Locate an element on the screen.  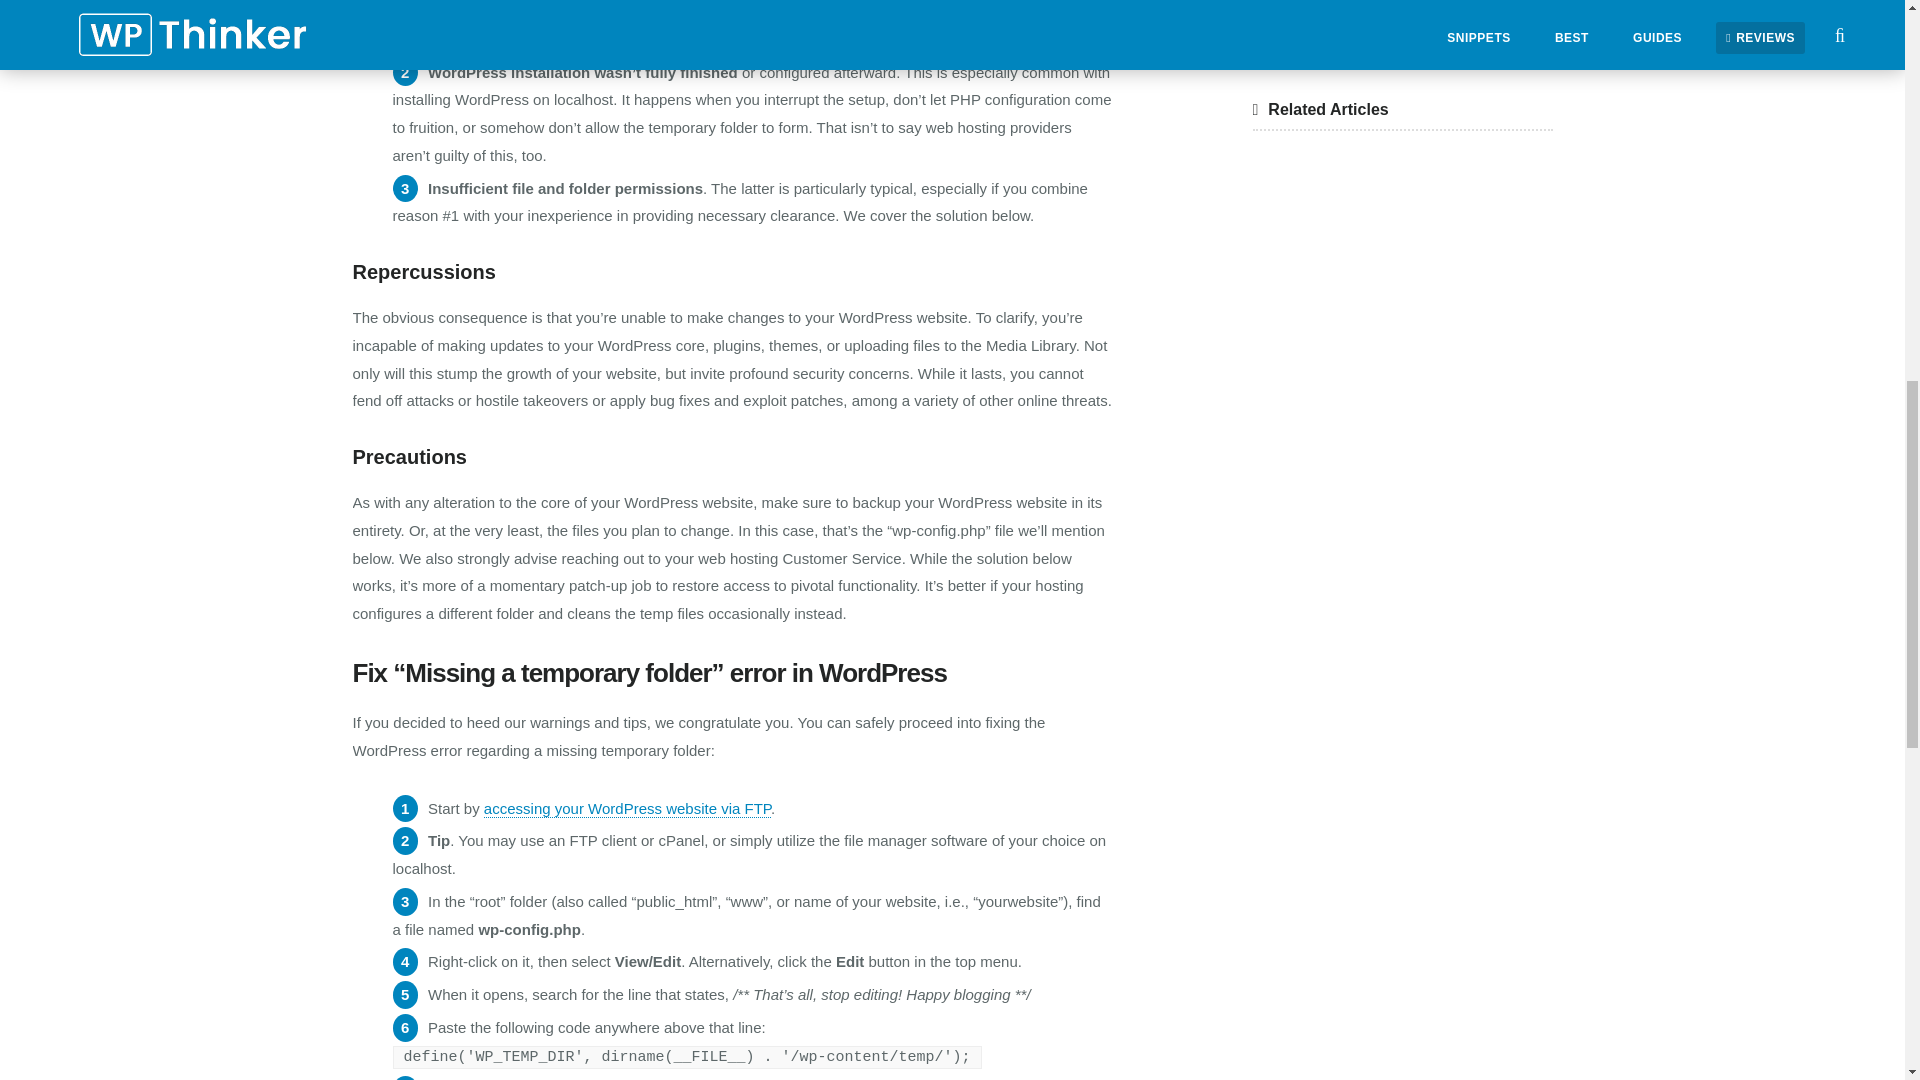
accessing your WordPress website via FTP is located at coordinates (627, 808).